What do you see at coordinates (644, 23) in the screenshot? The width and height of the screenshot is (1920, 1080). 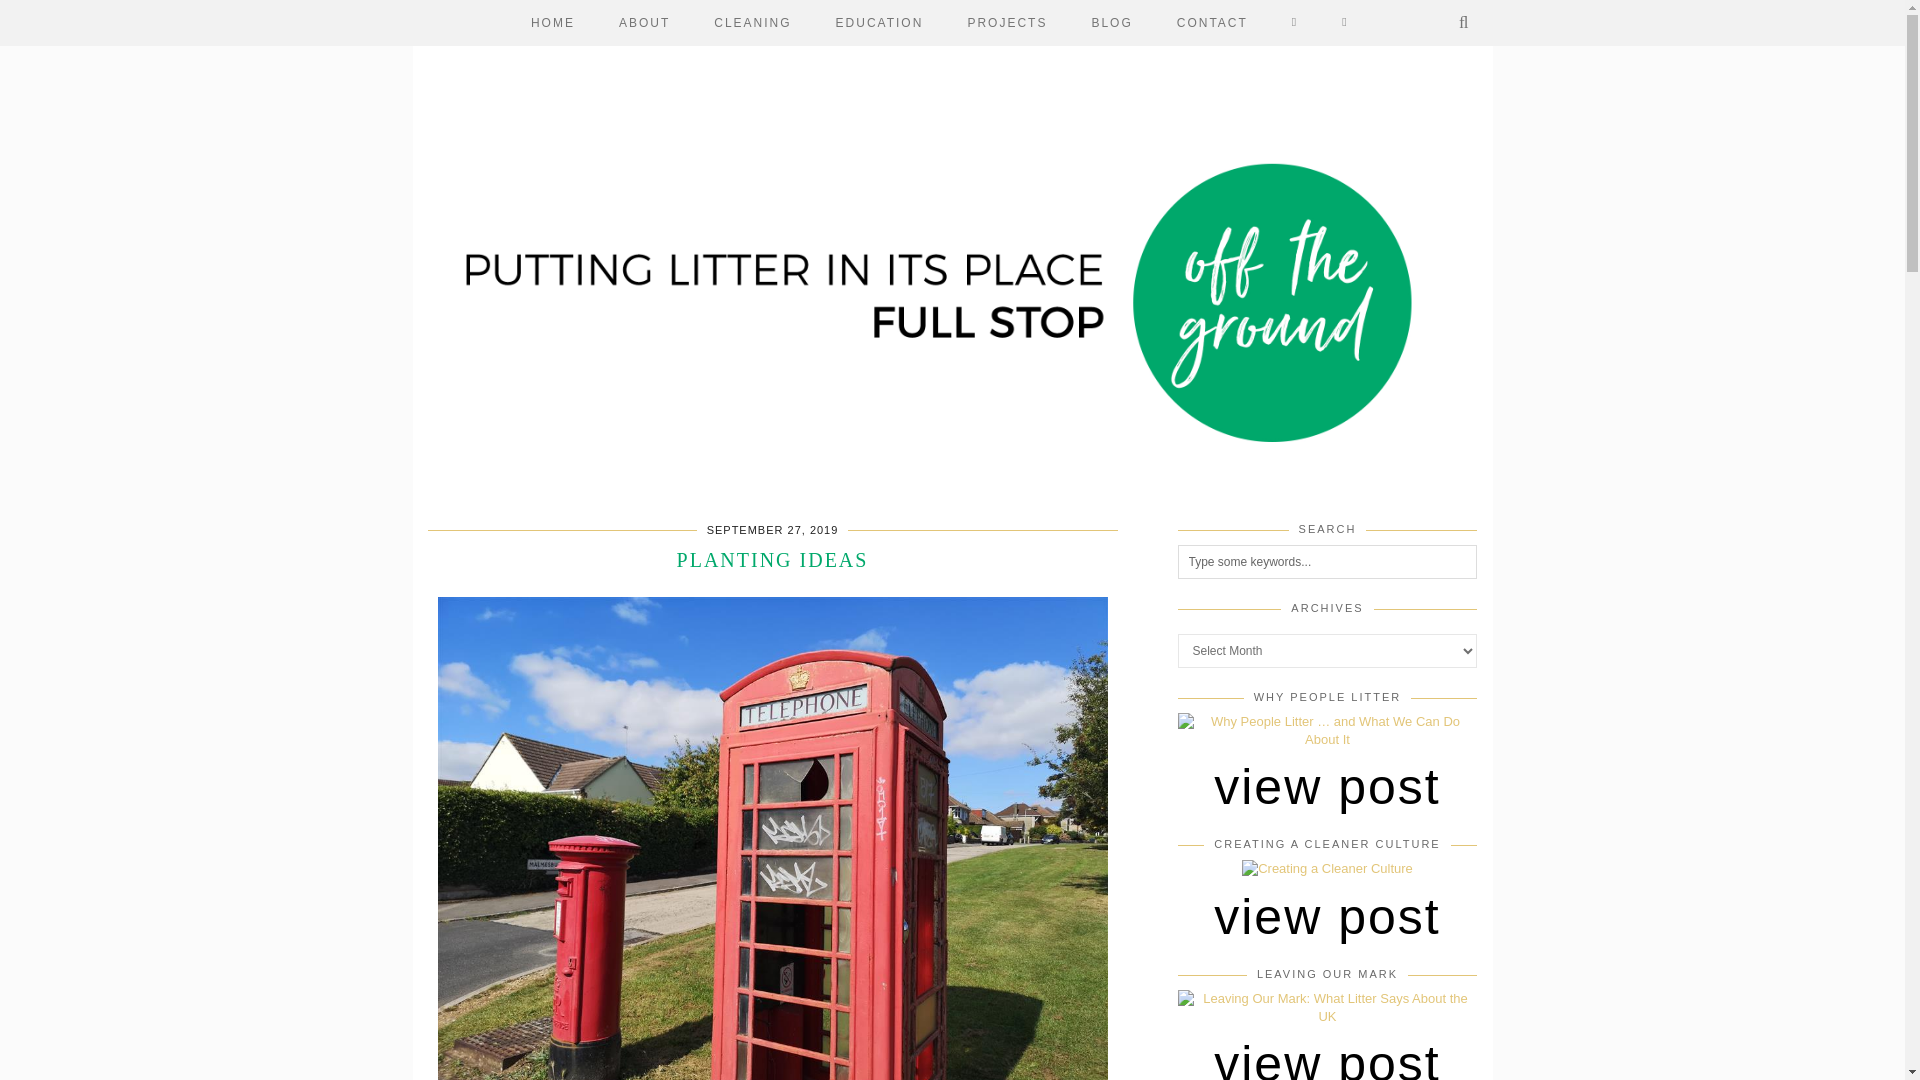 I see `ABOUT` at bounding box center [644, 23].